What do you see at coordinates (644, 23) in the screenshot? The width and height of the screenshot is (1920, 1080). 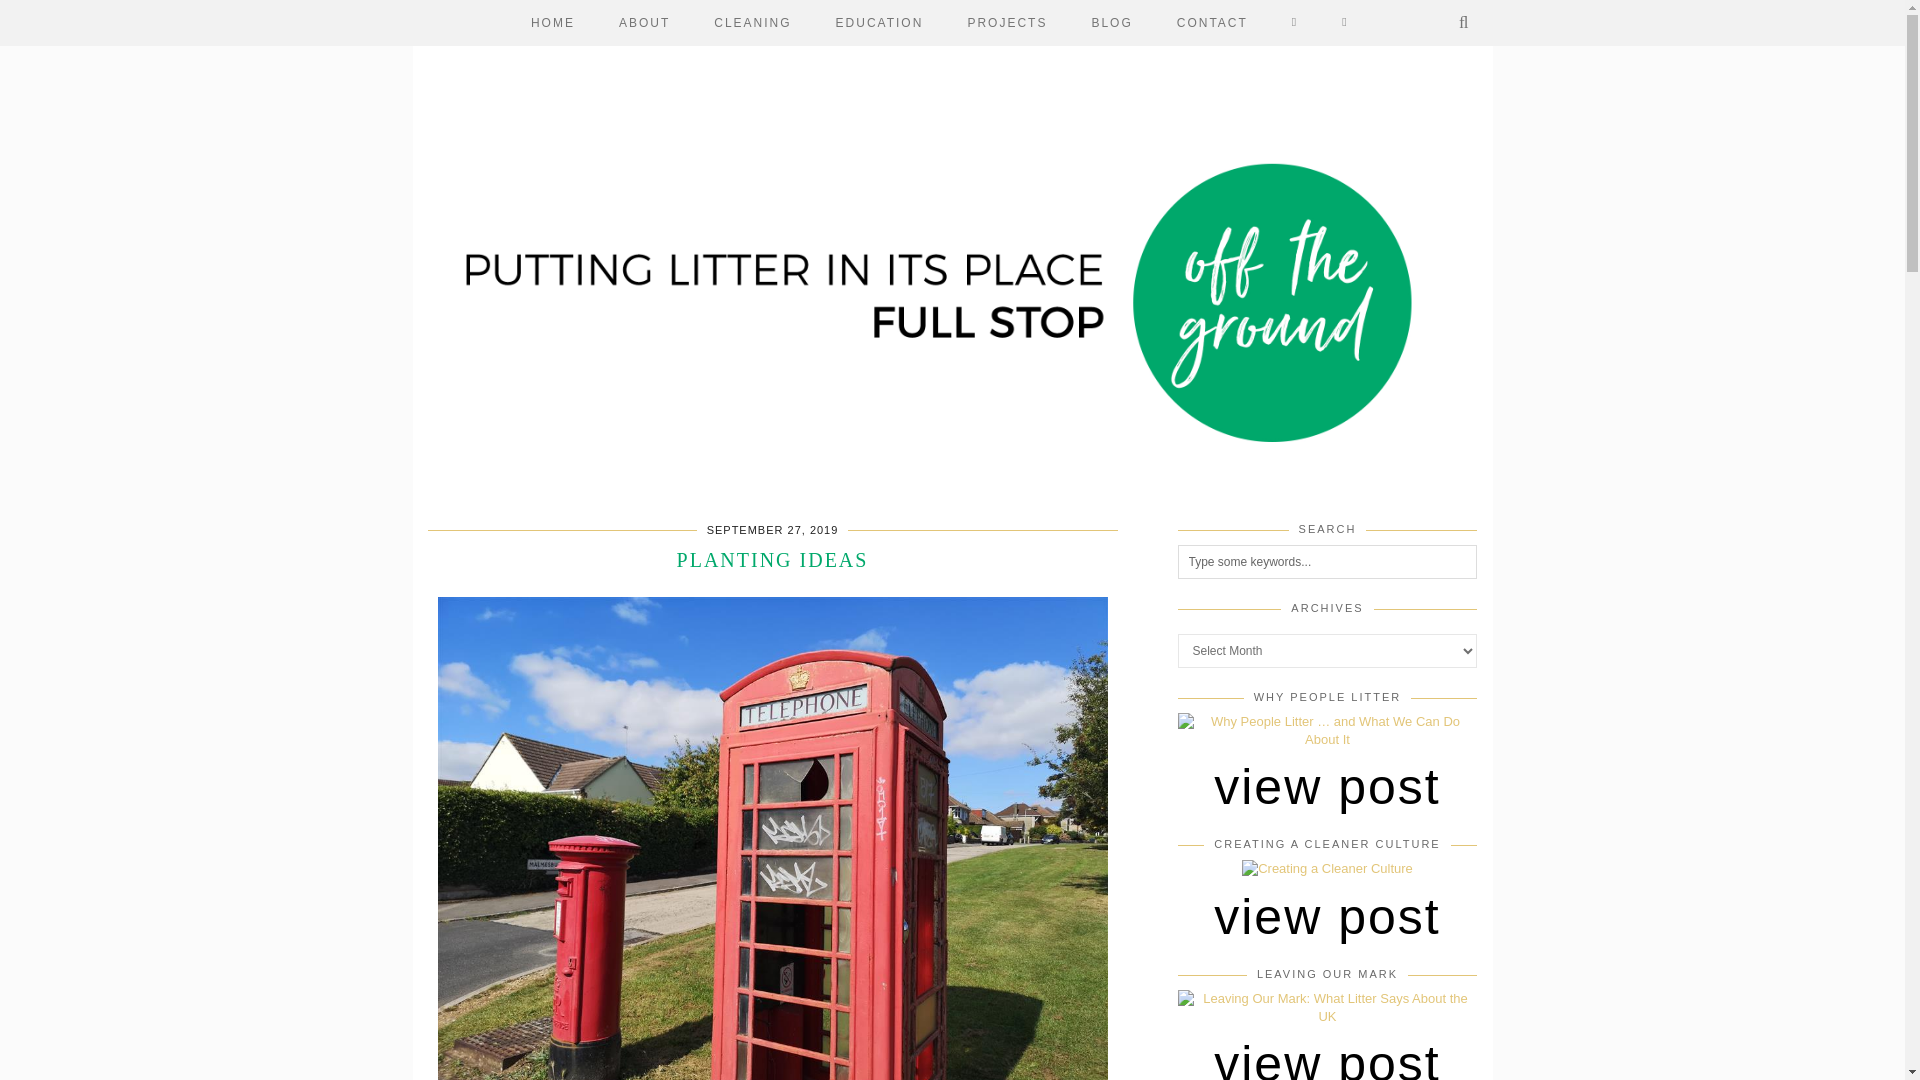 I see `ABOUT` at bounding box center [644, 23].